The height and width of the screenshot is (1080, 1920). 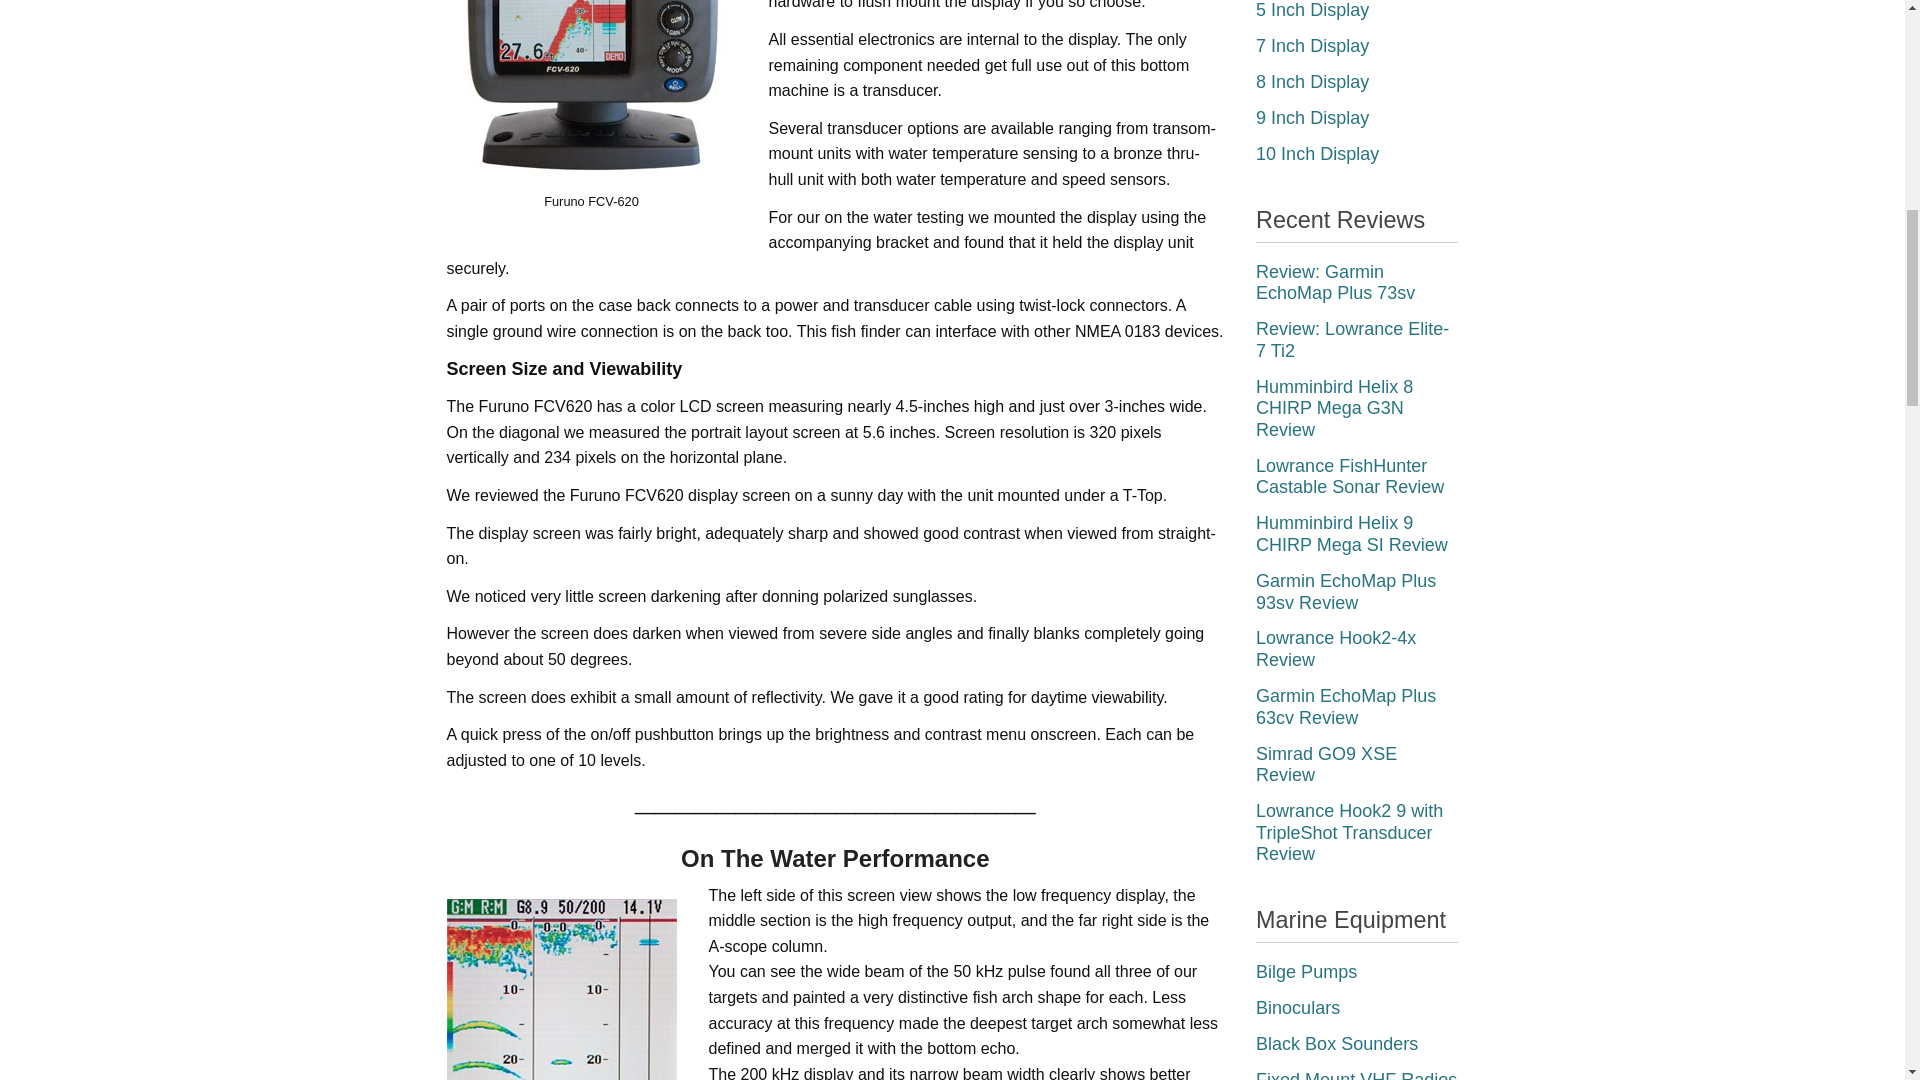 What do you see at coordinates (1316, 154) in the screenshot?
I see `10 Inch Display` at bounding box center [1316, 154].